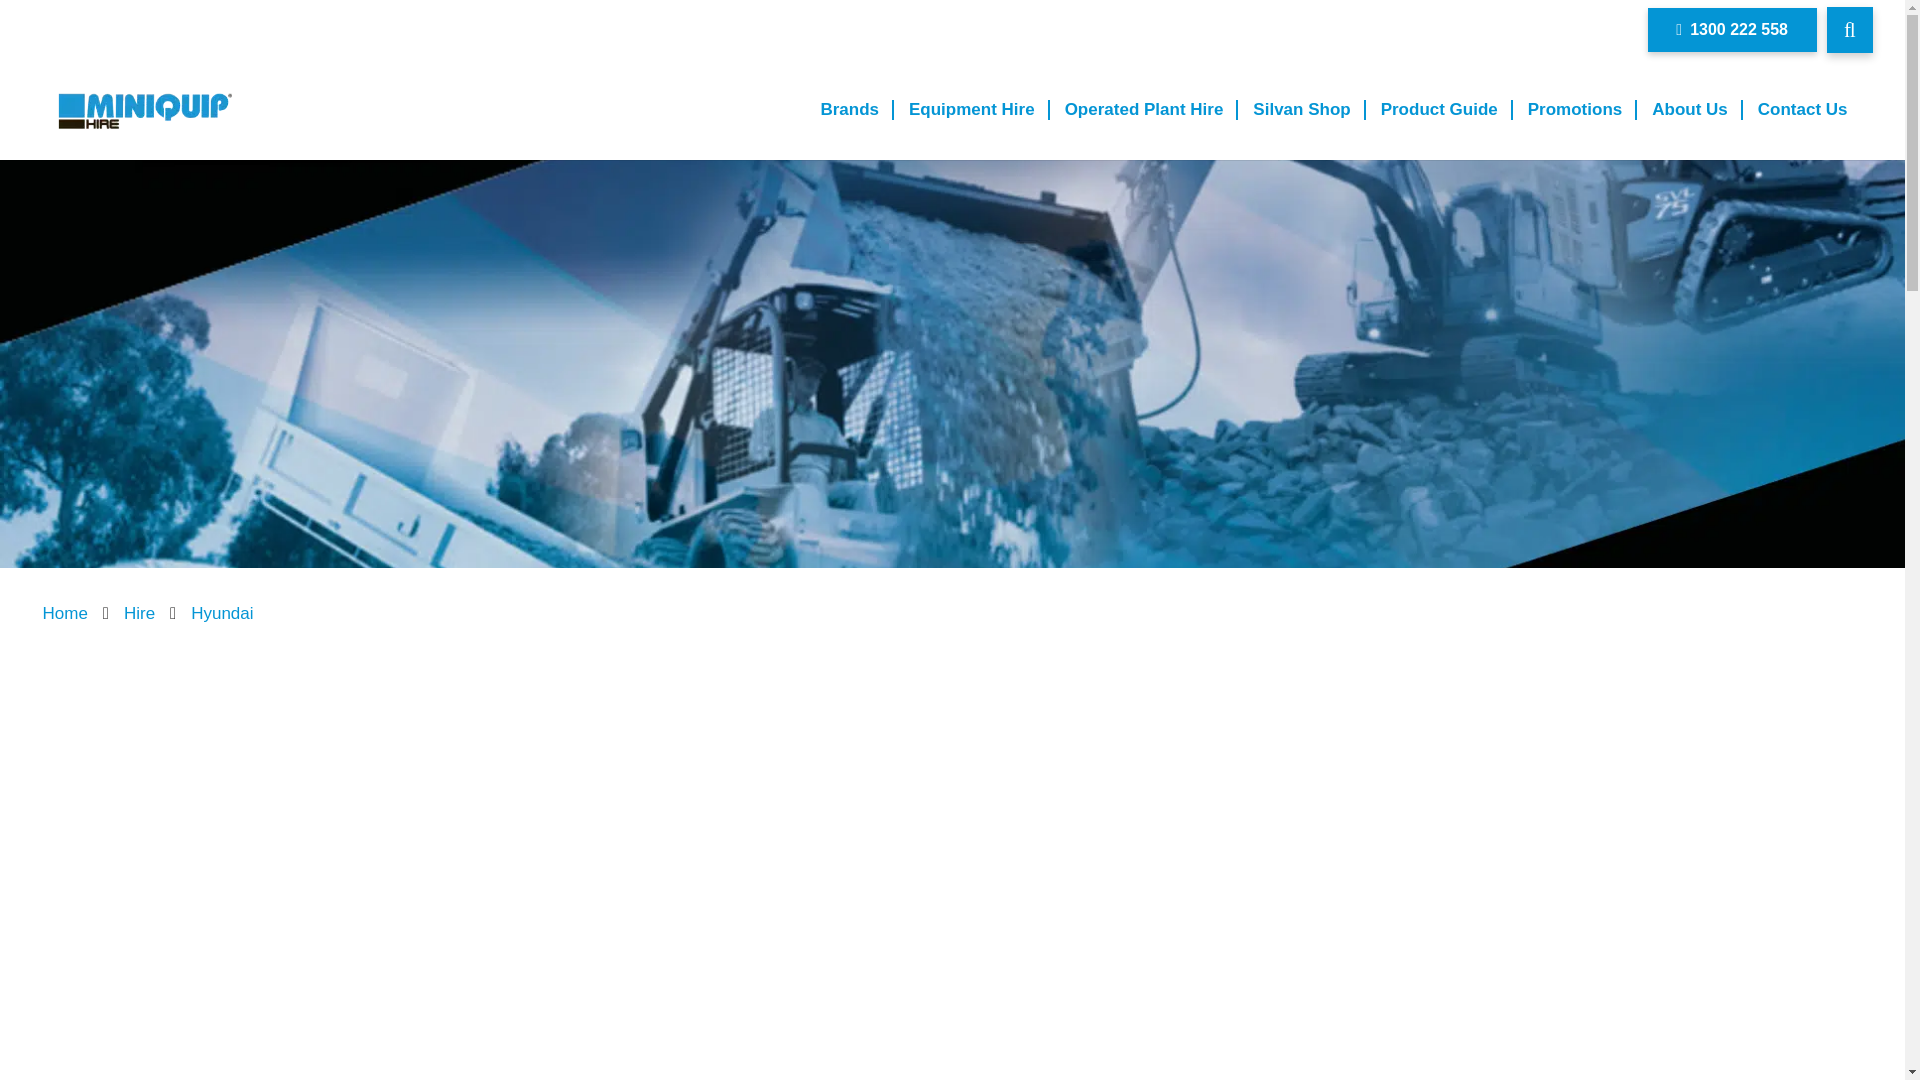 This screenshot has height=1080, width=1920. What do you see at coordinates (1574, 110) in the screenshot?
I see `Promotions` at bounding box center [1574, 110].